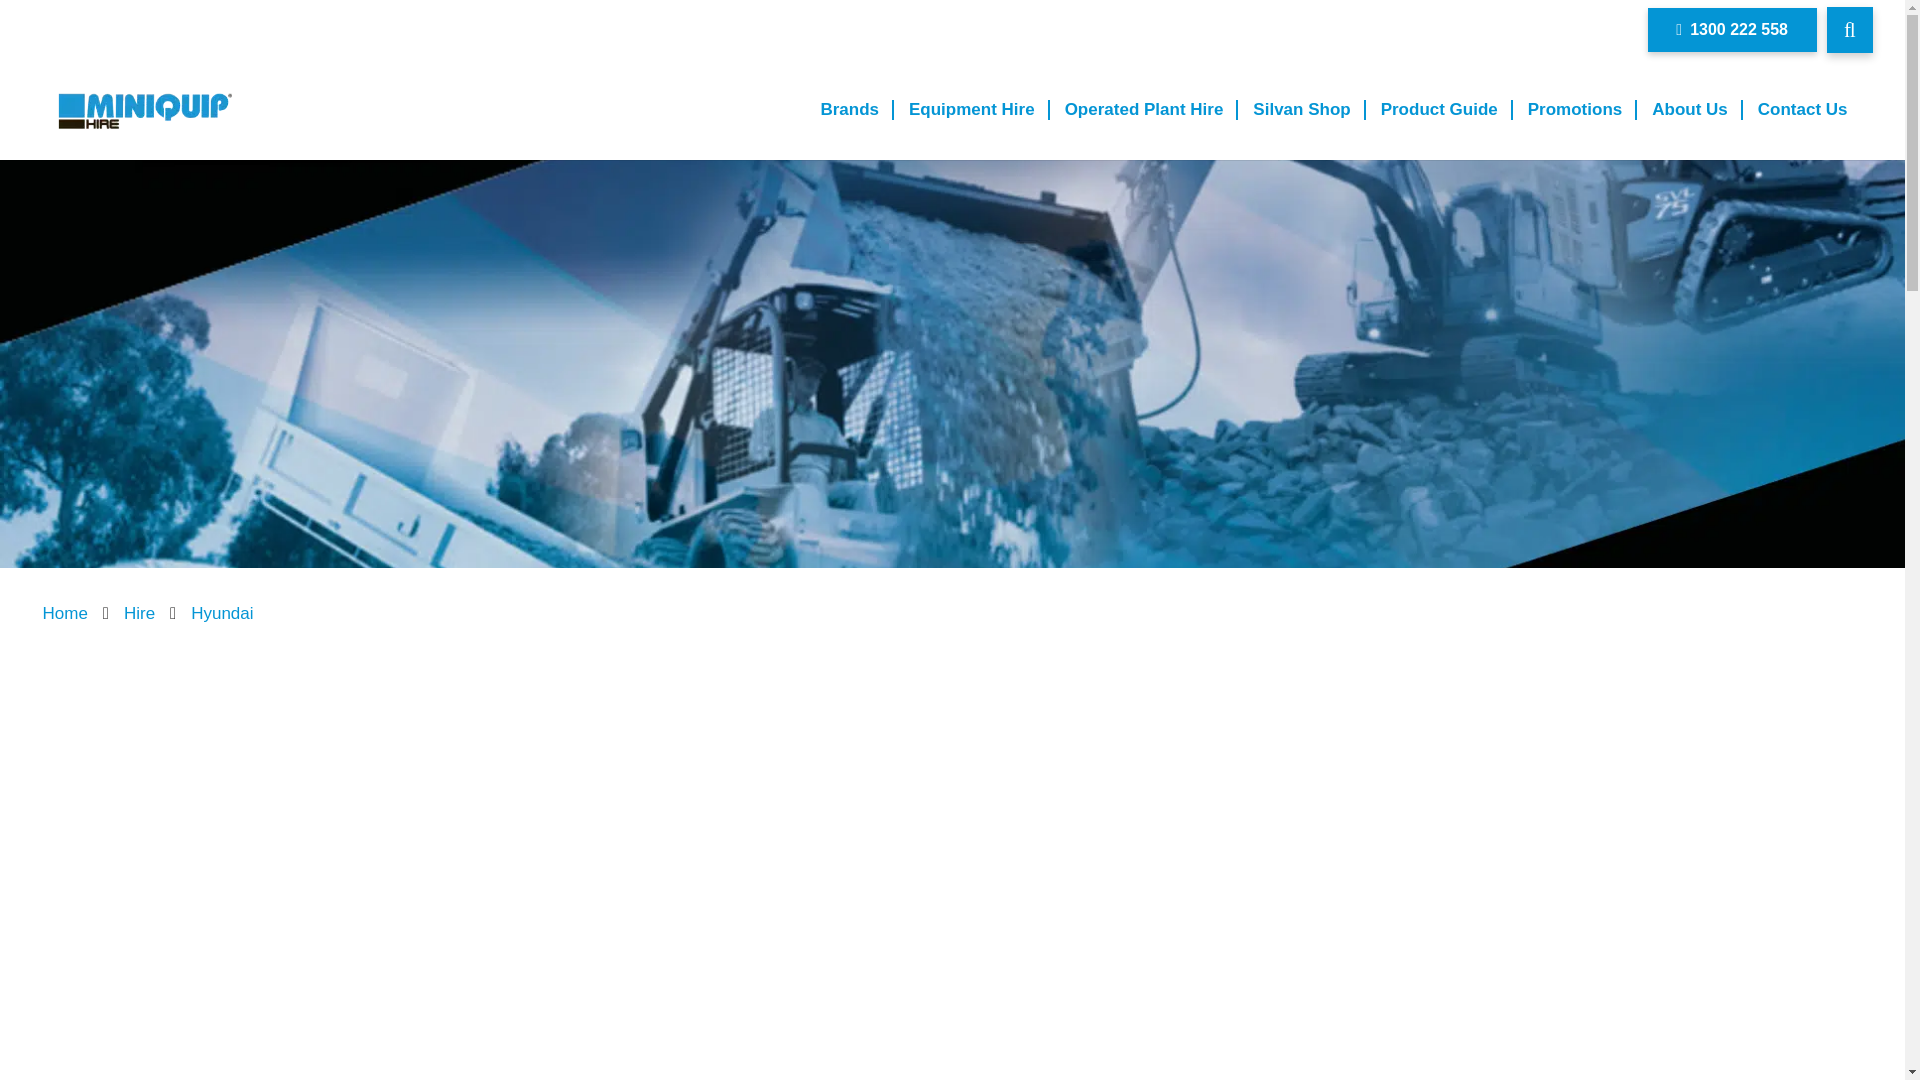 This screenshot has height=1080, width=1920. What do you see at coordinates (1574, 110) in the screenshot?
I see `Promotions` at bounding box center [1574, 110].